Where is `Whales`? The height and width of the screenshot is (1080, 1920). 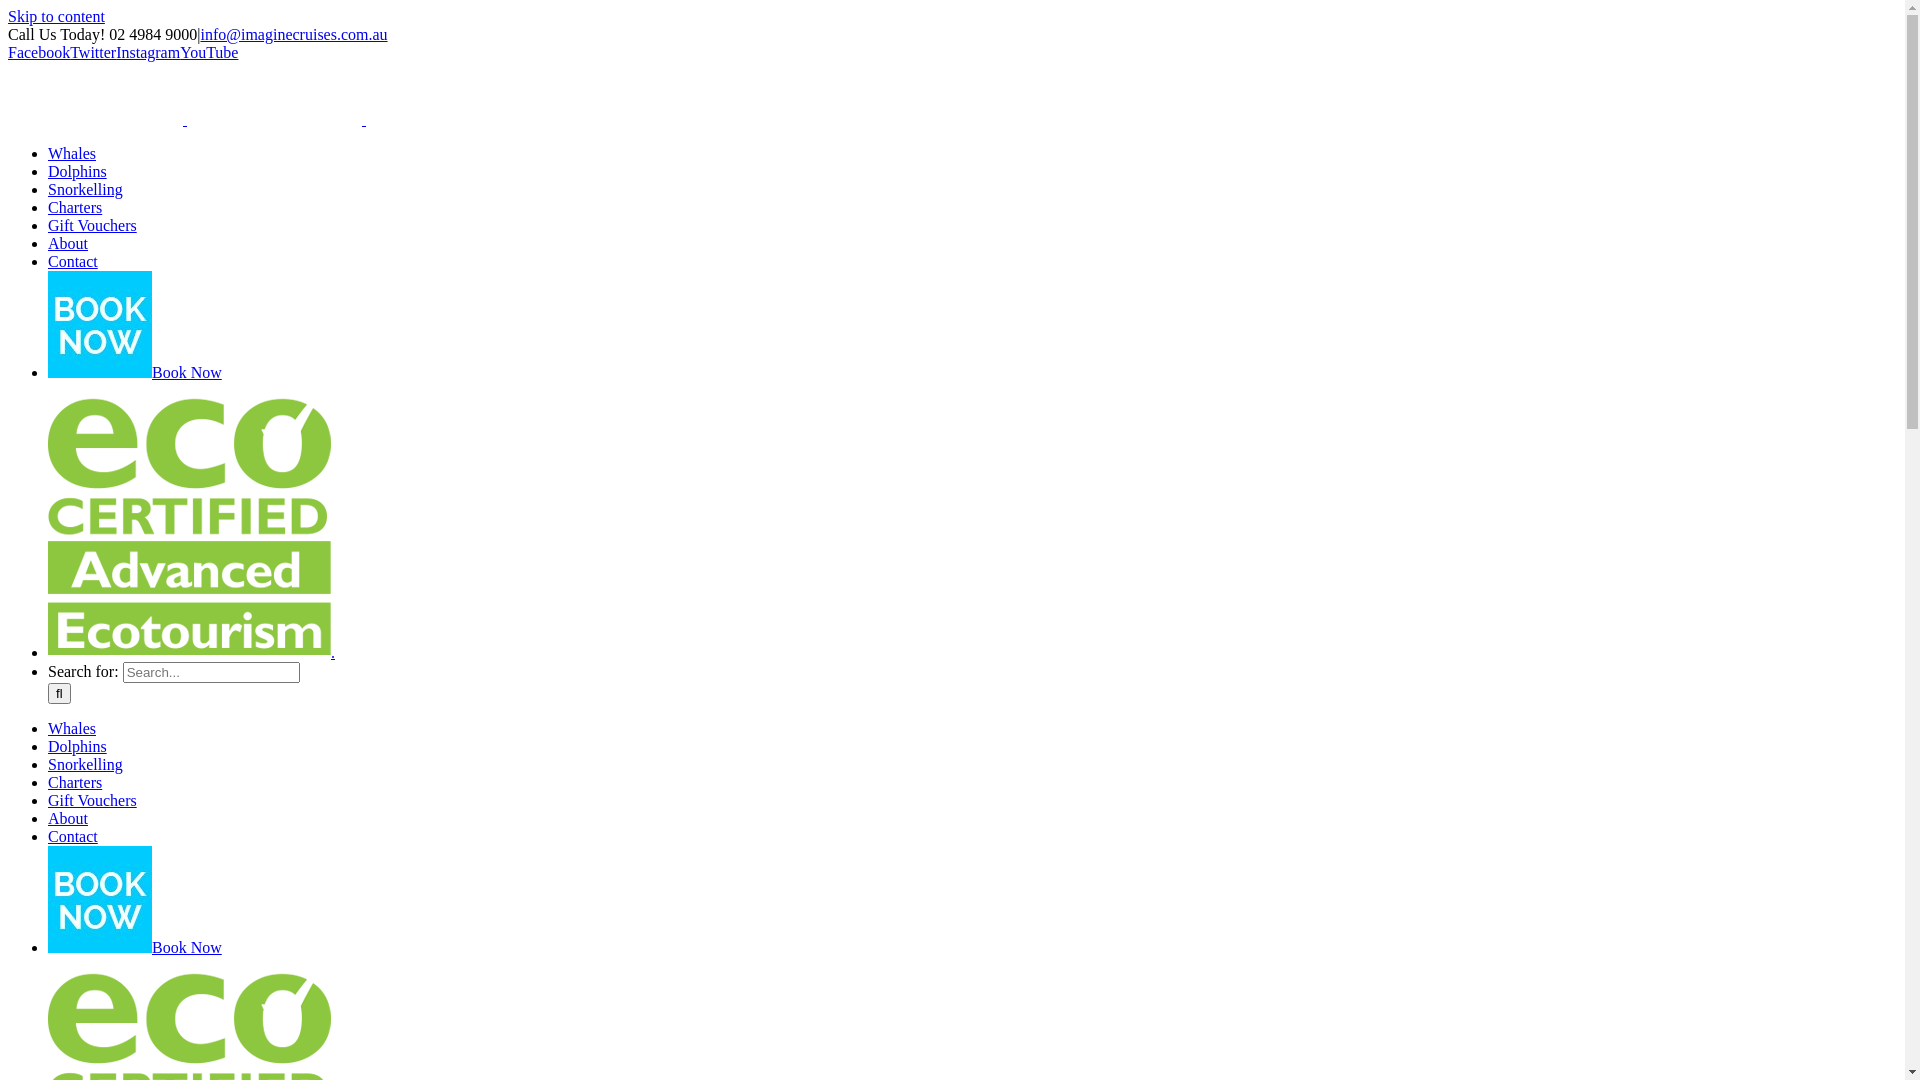 Whales is located at coordinates (72, 154).